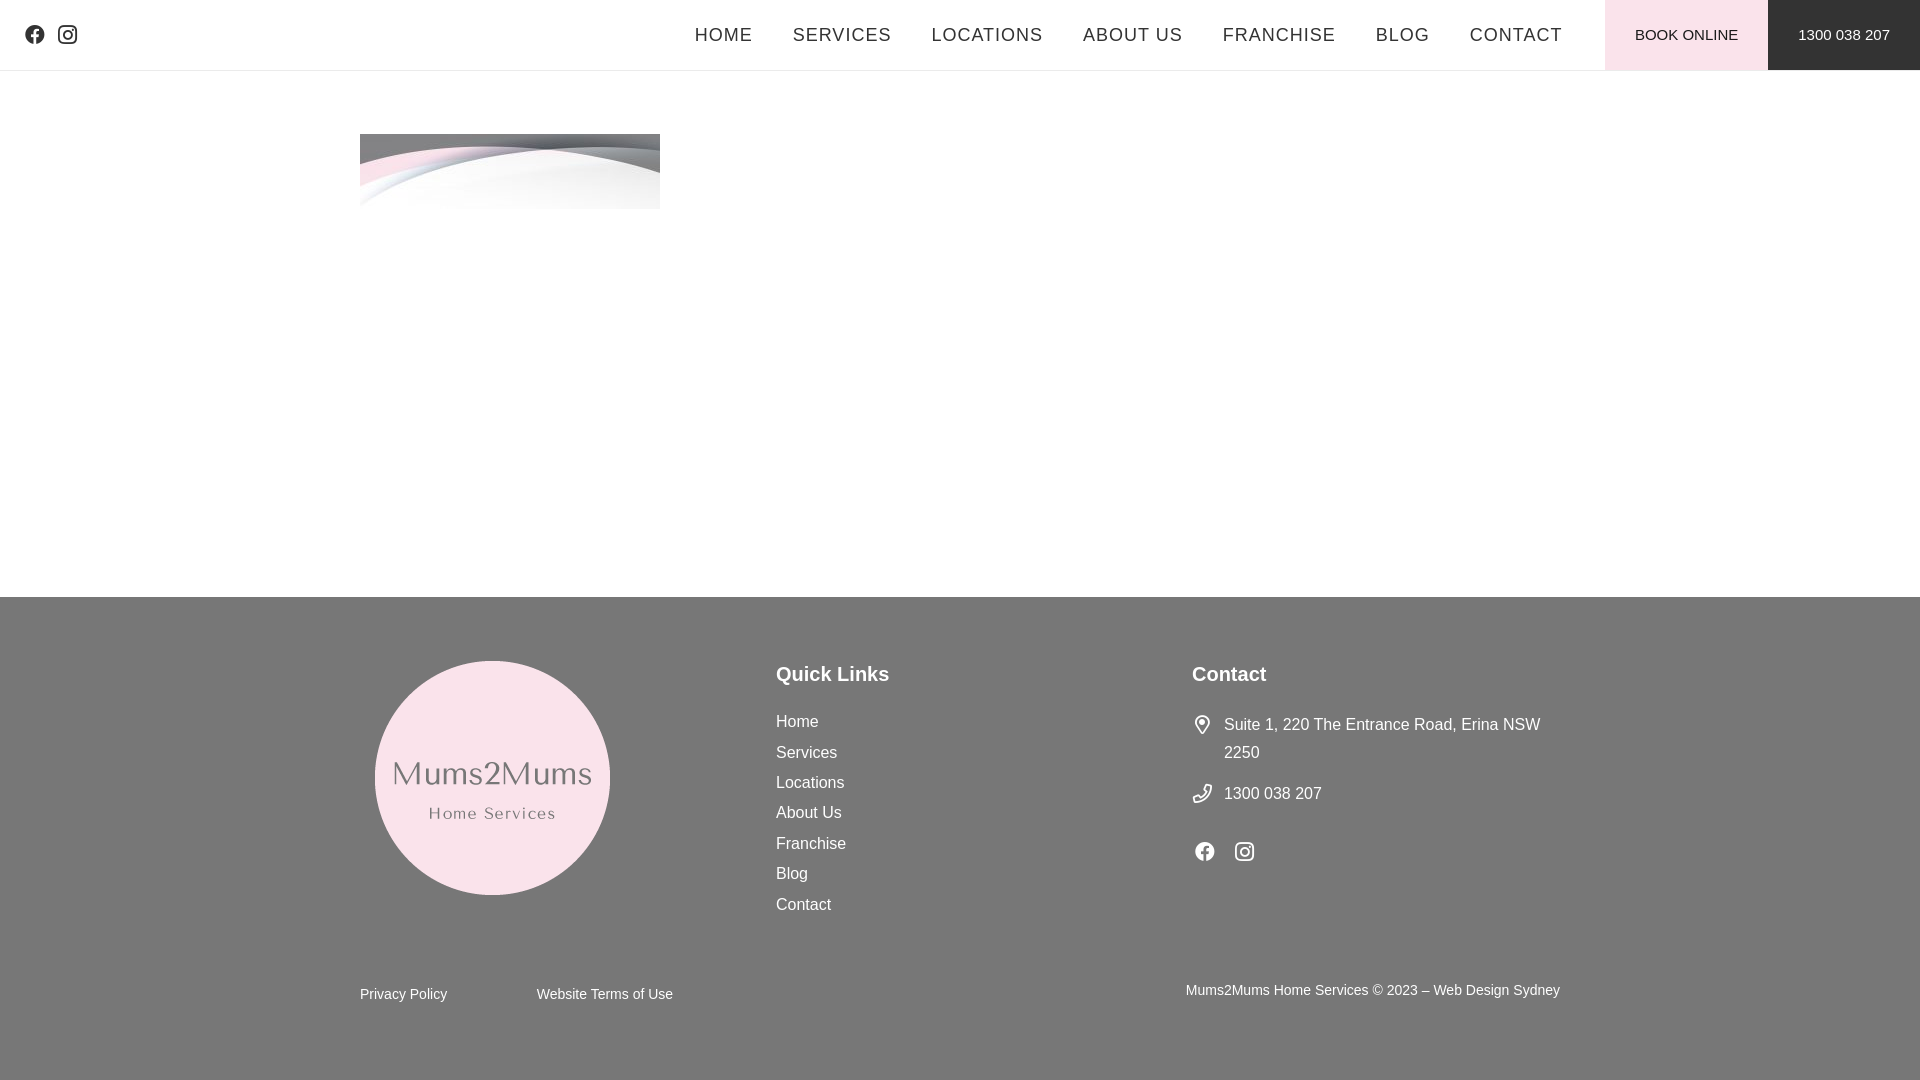 This screenshot has height=1080, width=1920. What do you see at coordinates (842, 35) in the screenshot?
I see `SERVICES` at bounding box center [842, 35].